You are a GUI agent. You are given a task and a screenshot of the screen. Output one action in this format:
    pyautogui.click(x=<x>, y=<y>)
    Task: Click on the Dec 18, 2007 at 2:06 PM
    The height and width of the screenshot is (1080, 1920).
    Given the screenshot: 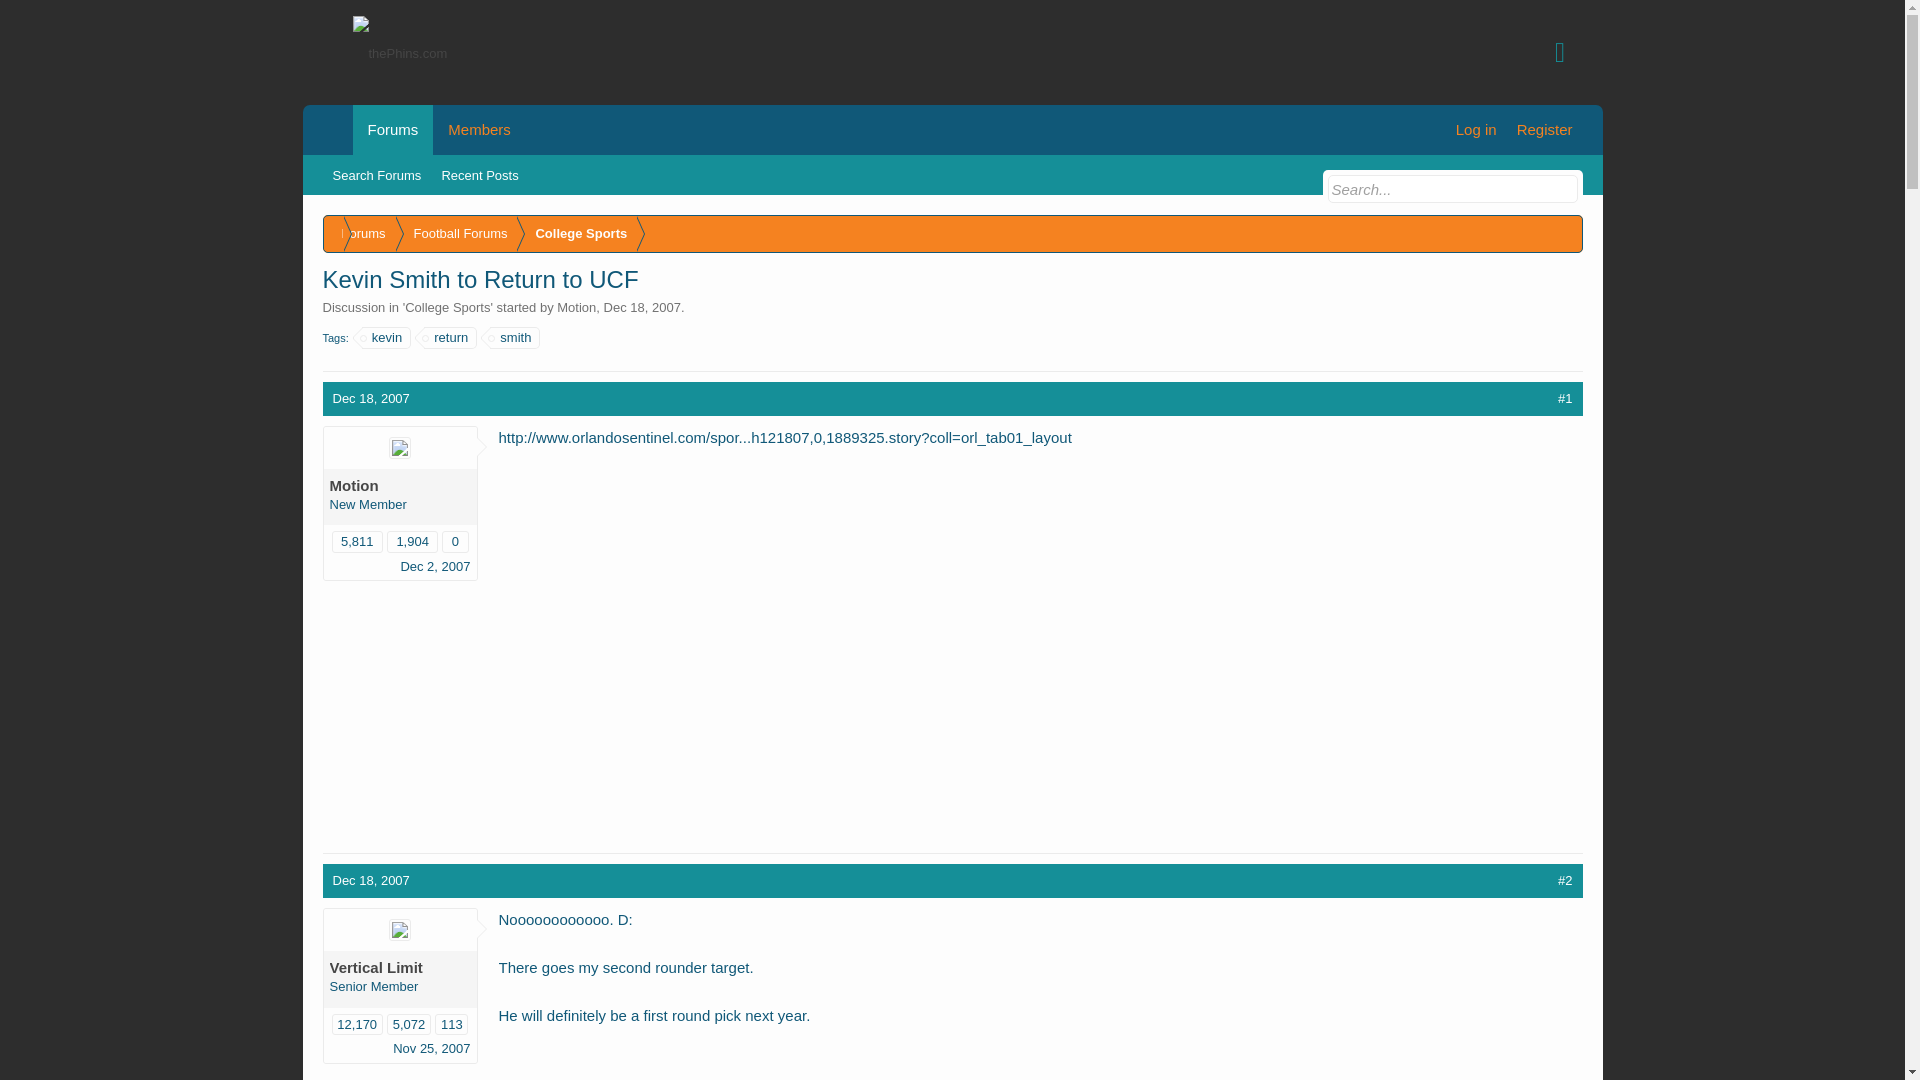 What is the action you would take?
    pyautogui.click(x=642, y=308)
    